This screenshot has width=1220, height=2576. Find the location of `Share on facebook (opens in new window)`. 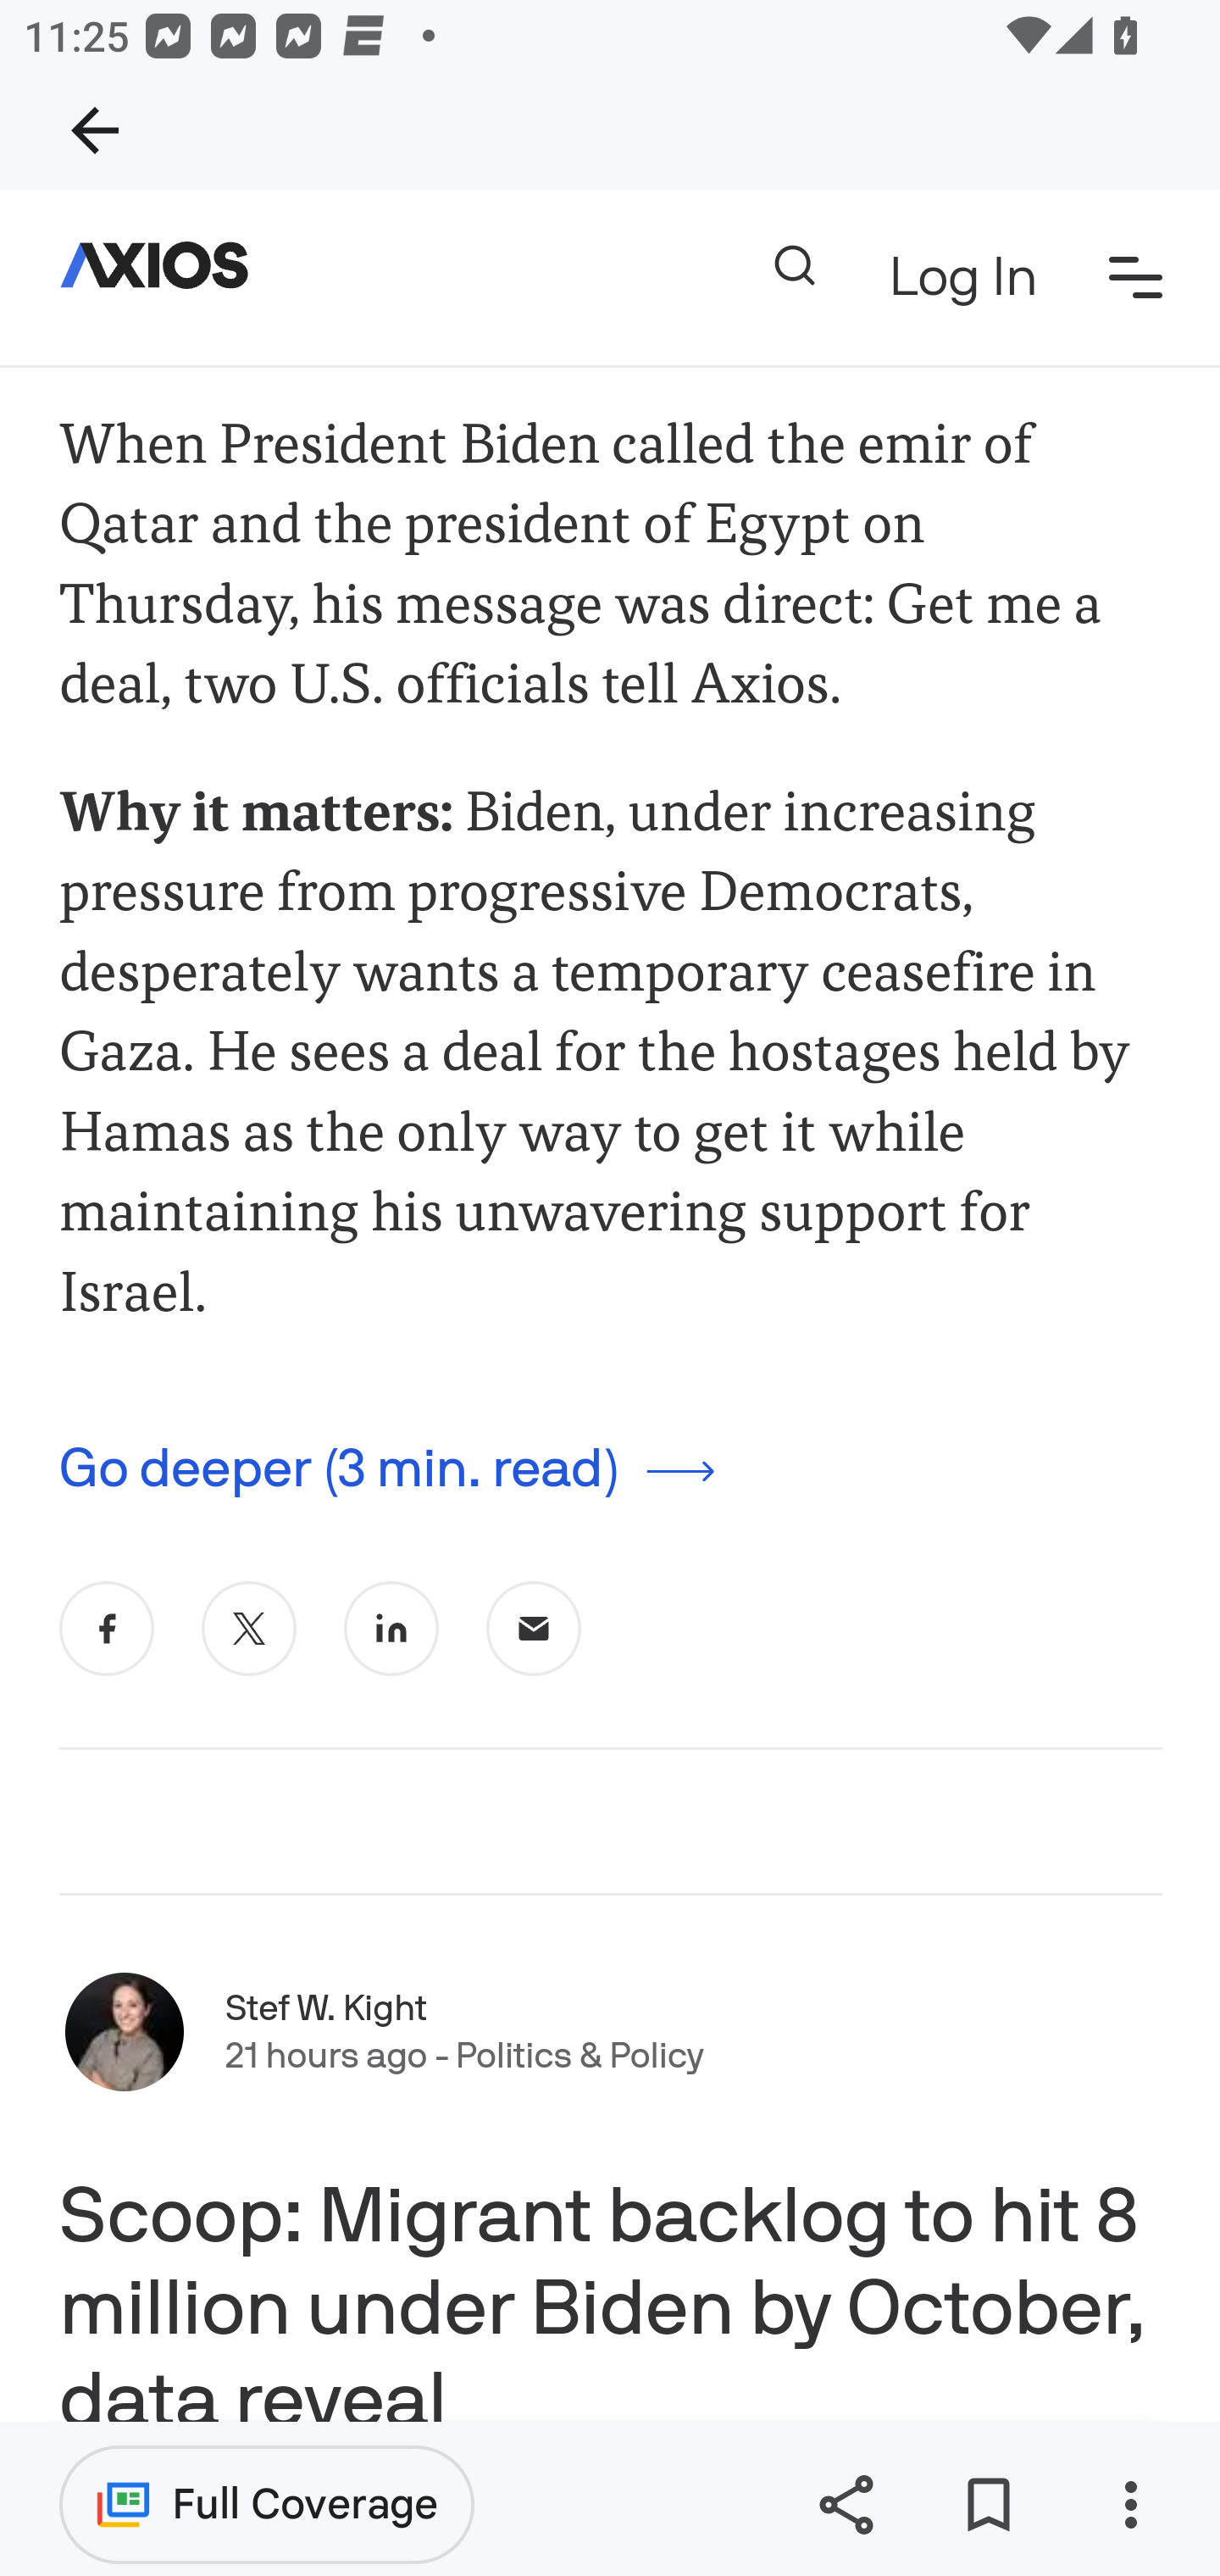

Share on facebook (opens in new window) is located at coordinates (108, 1629).